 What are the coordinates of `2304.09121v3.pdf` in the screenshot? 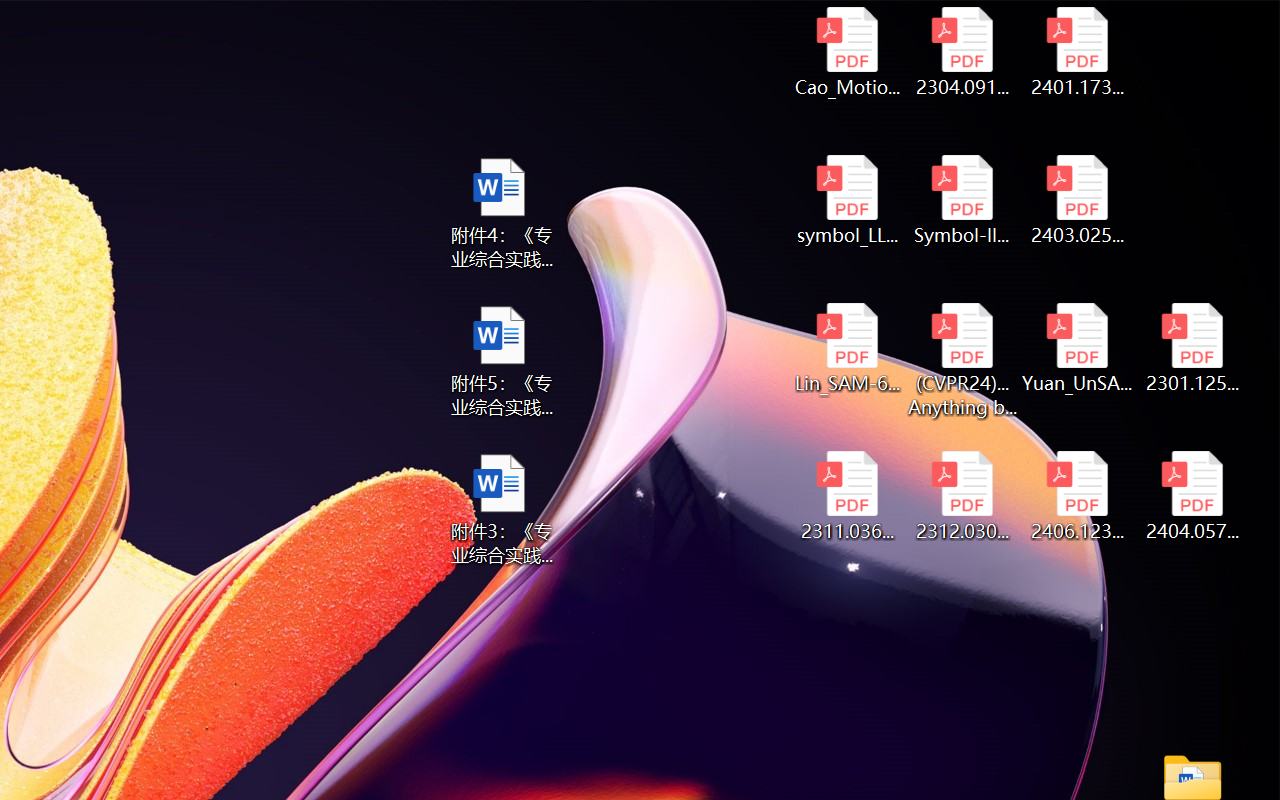 It's located at (962, 52).